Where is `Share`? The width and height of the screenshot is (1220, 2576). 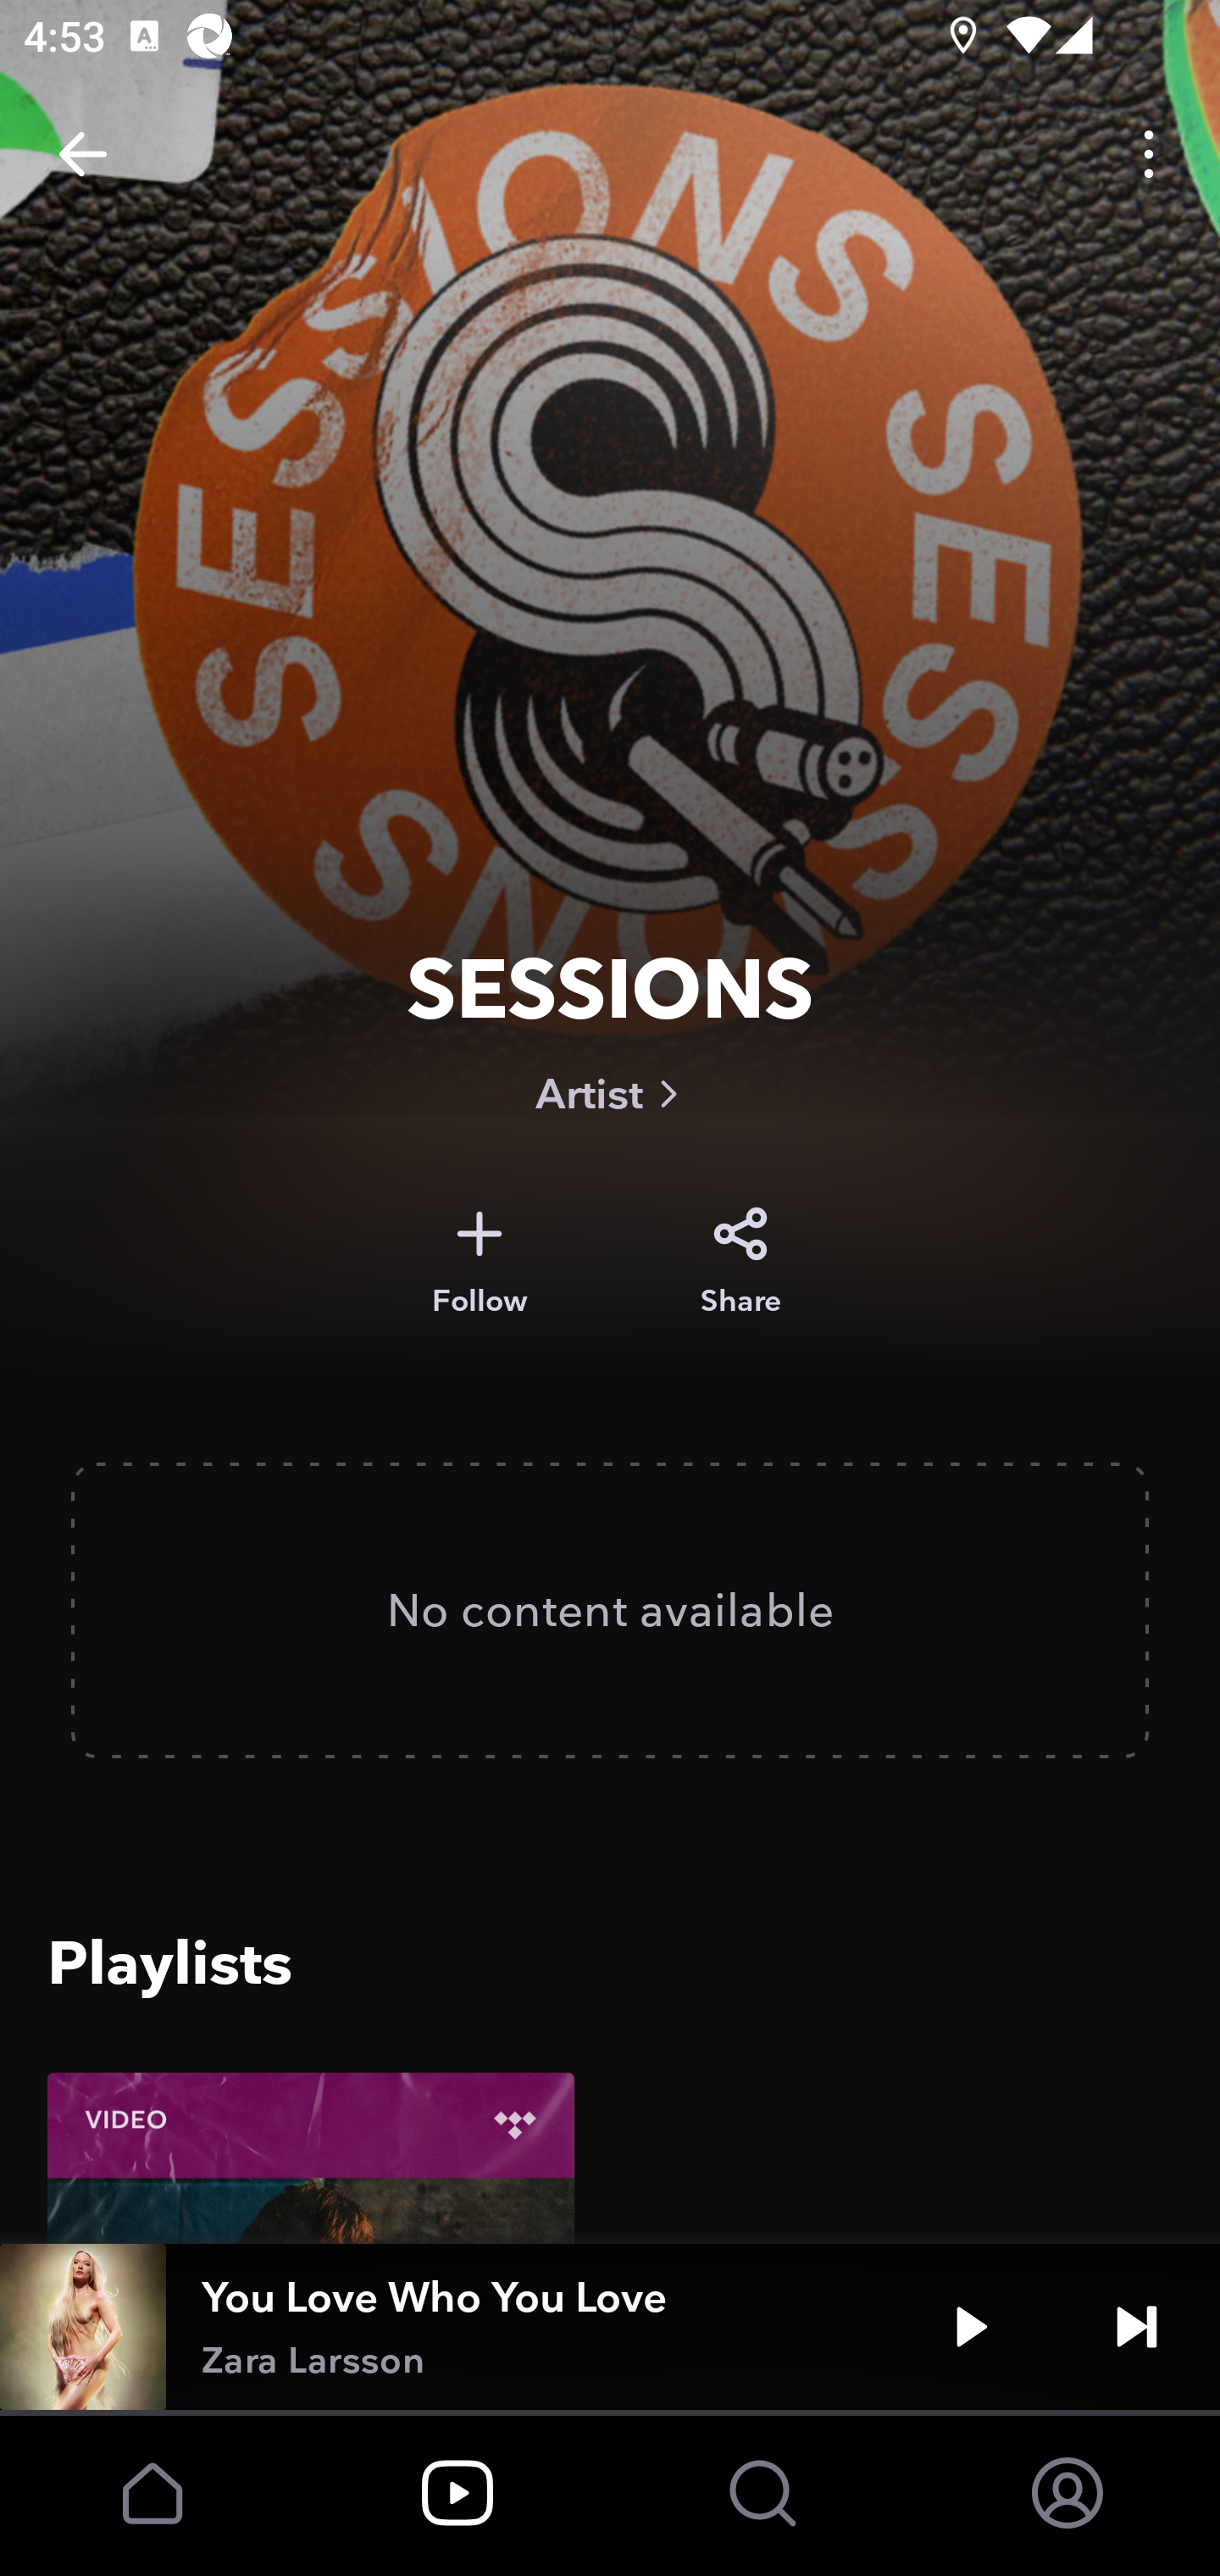
Share is located at coordinates (740, 1262).